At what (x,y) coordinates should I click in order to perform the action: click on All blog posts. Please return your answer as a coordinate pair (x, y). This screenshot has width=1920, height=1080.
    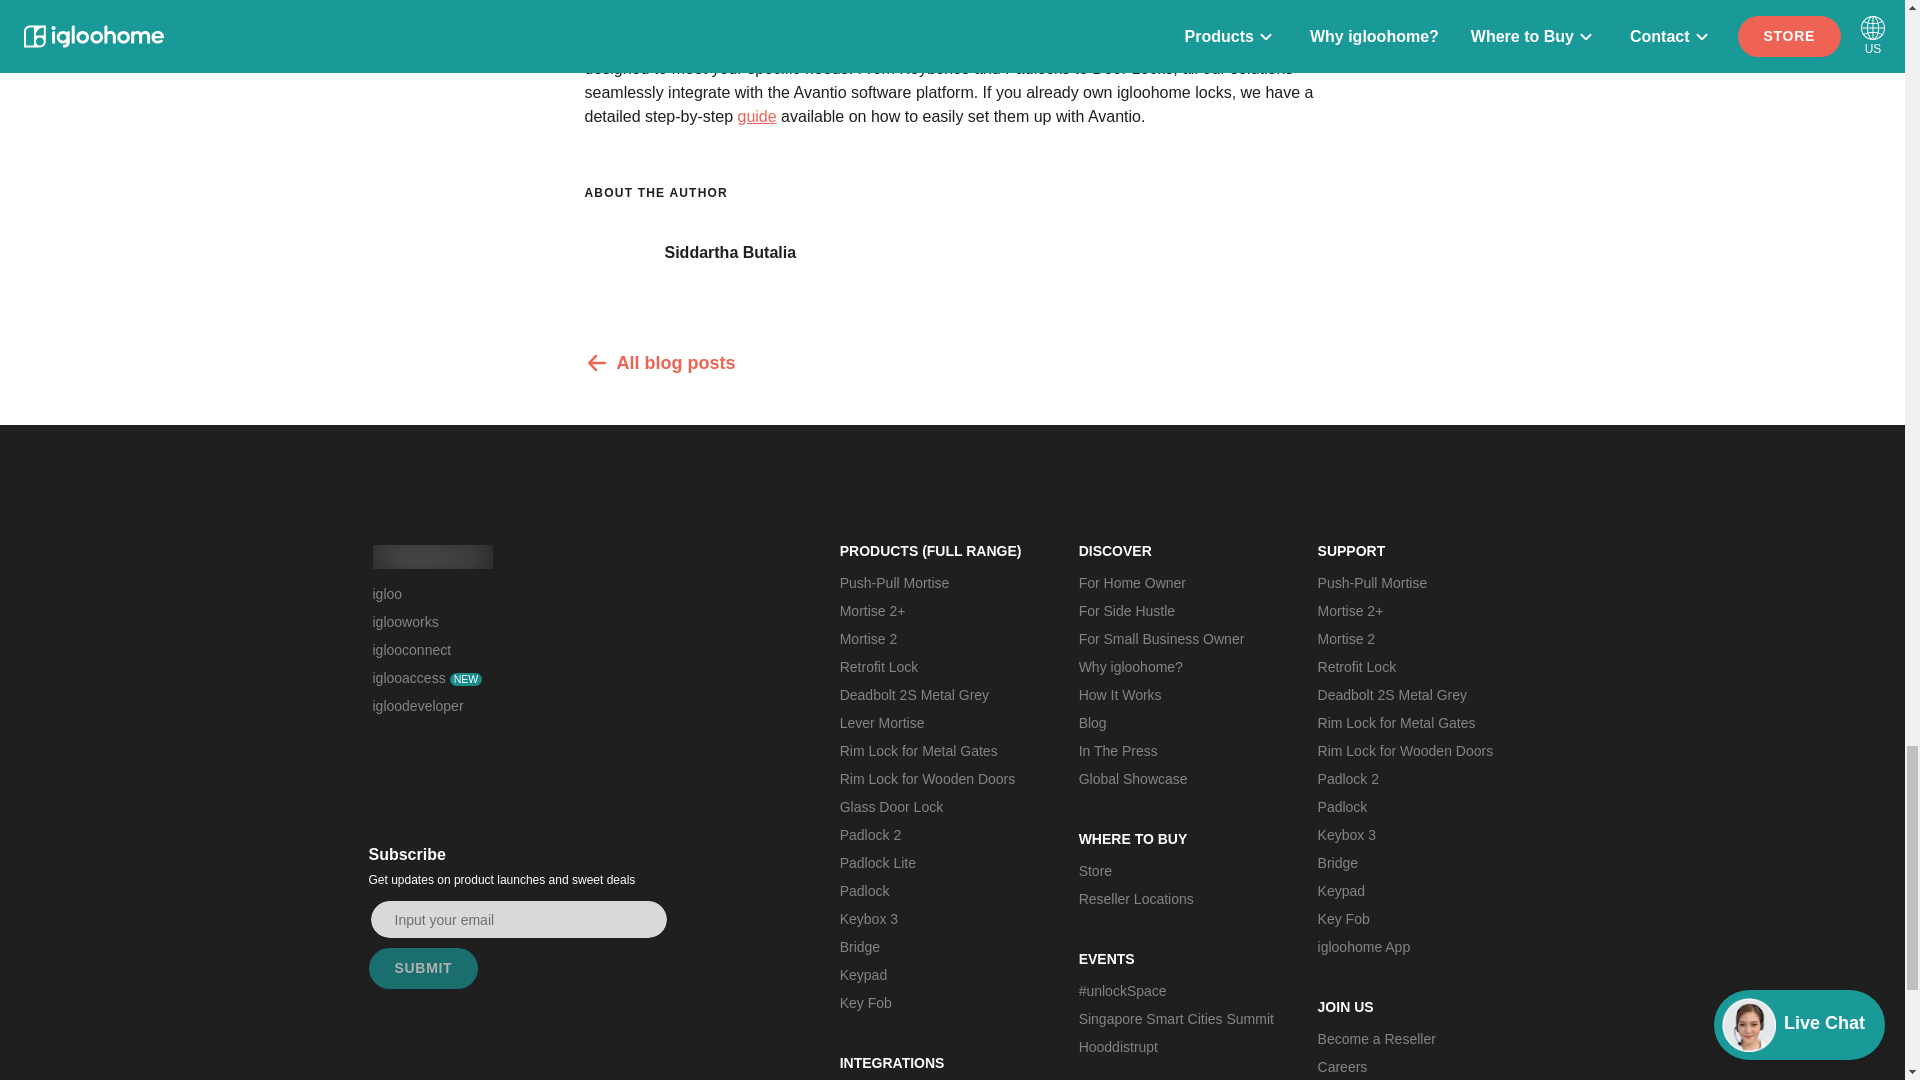
    Looking at the image, I should click on (952, 362).